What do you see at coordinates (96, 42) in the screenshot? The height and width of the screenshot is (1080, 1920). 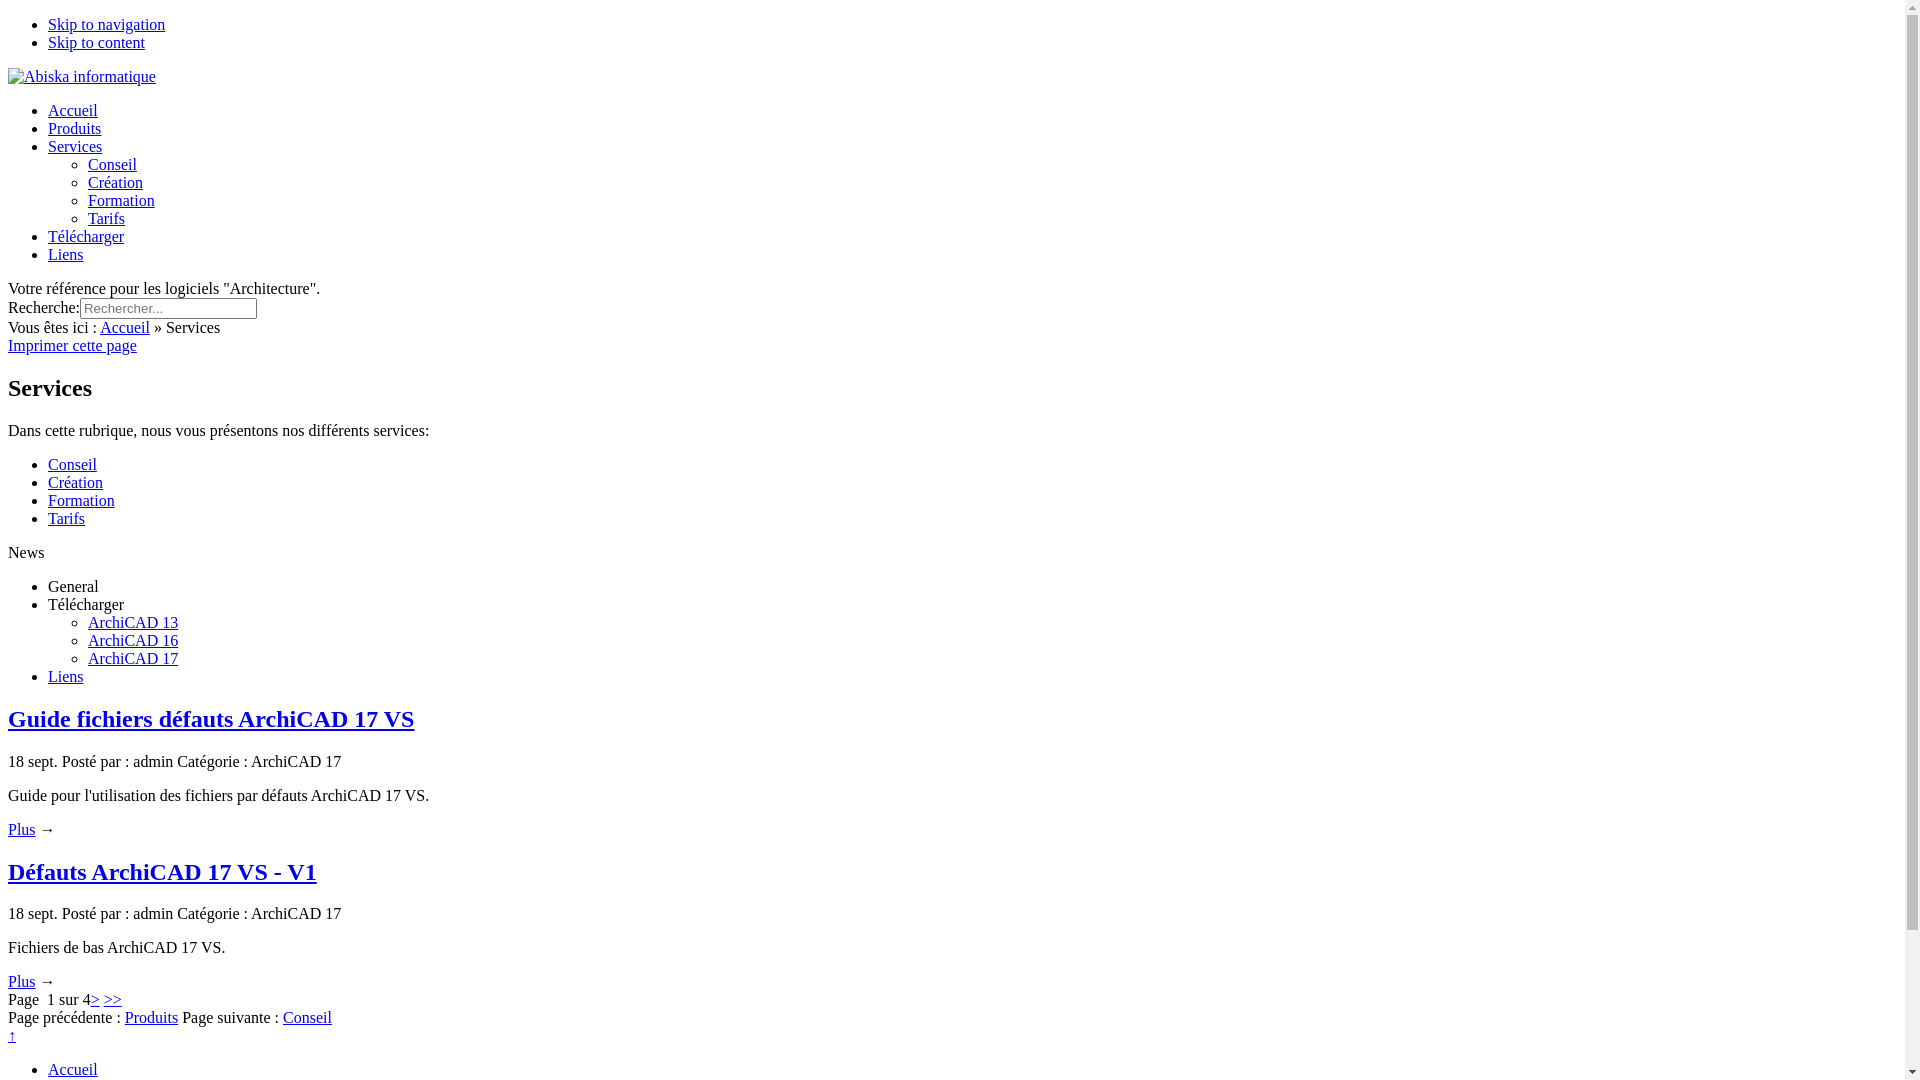 I see `Skip to content` at bounding box center [96, 42].